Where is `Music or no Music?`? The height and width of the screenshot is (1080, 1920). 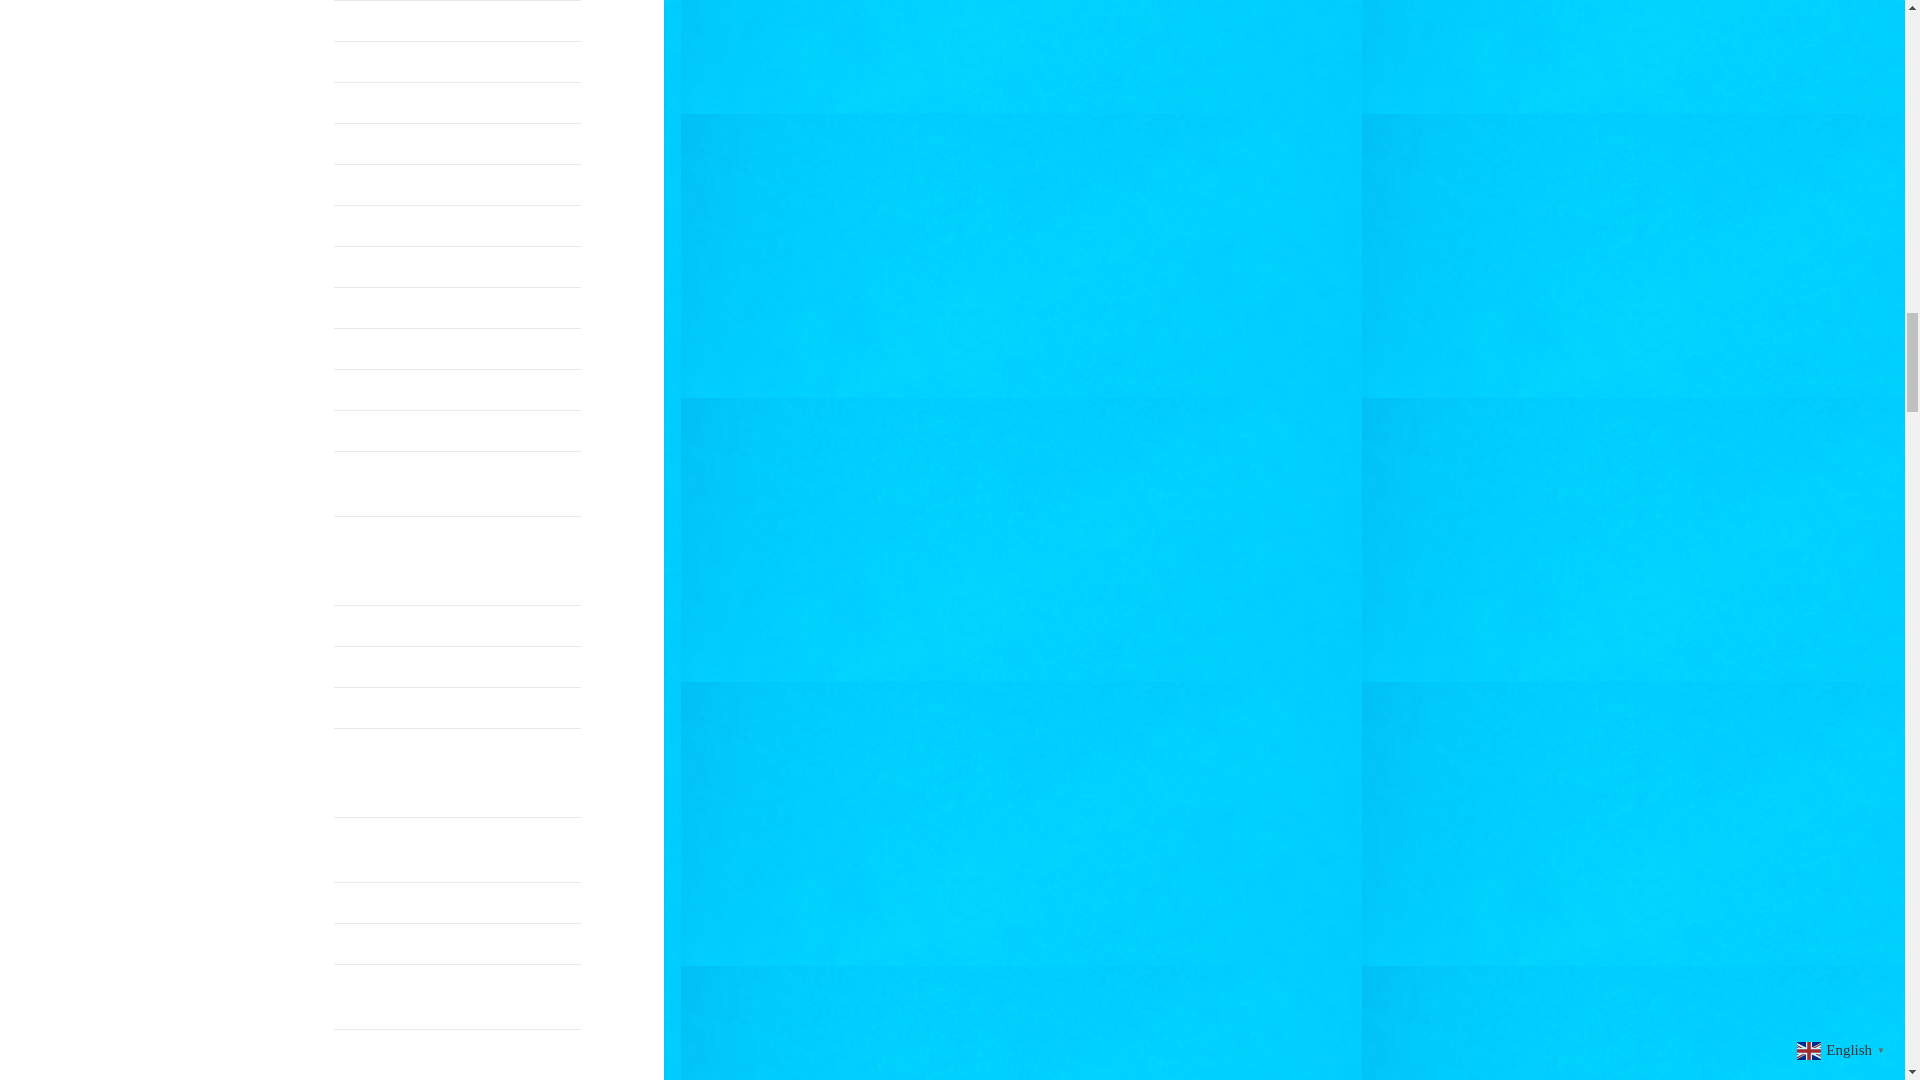 Music or no Music? is located at coordinates (458, 226).